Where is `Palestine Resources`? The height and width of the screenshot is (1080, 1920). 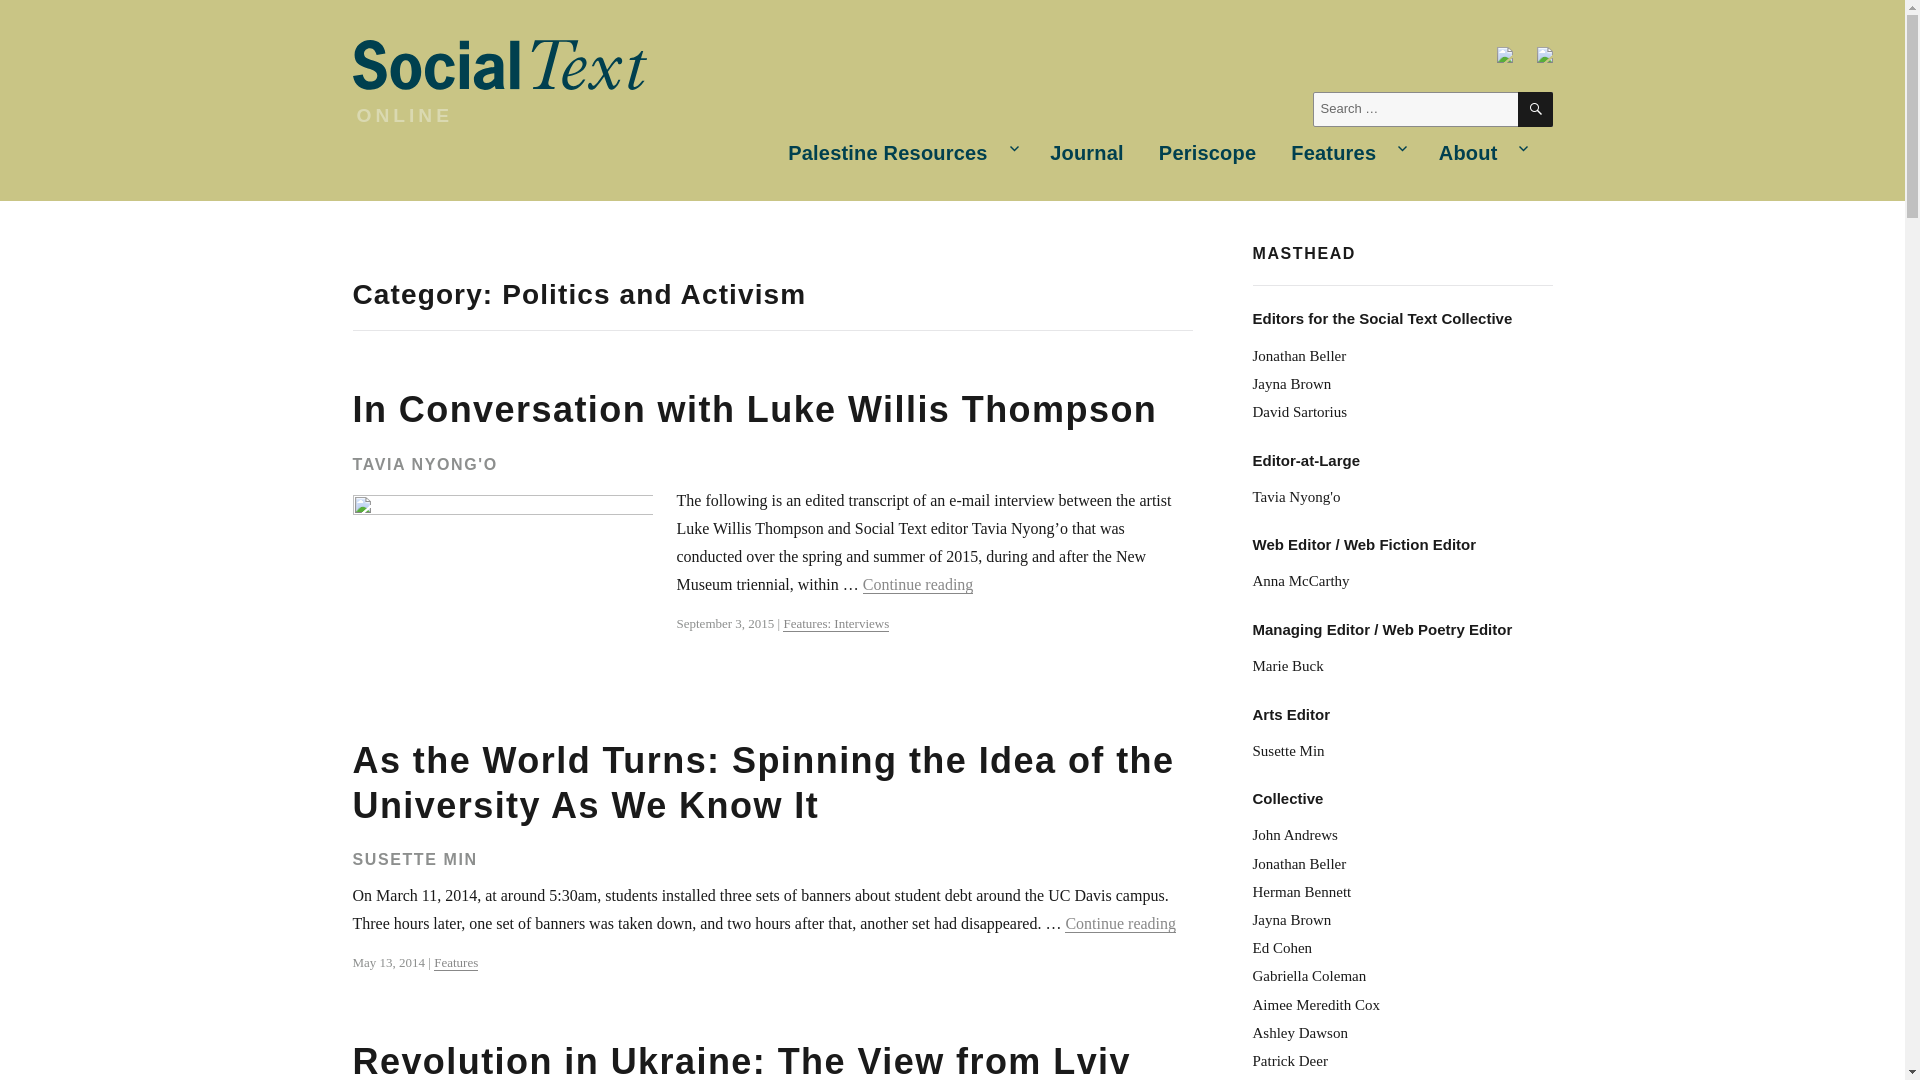 Palestine Resources is located at coordinates (902, 154).